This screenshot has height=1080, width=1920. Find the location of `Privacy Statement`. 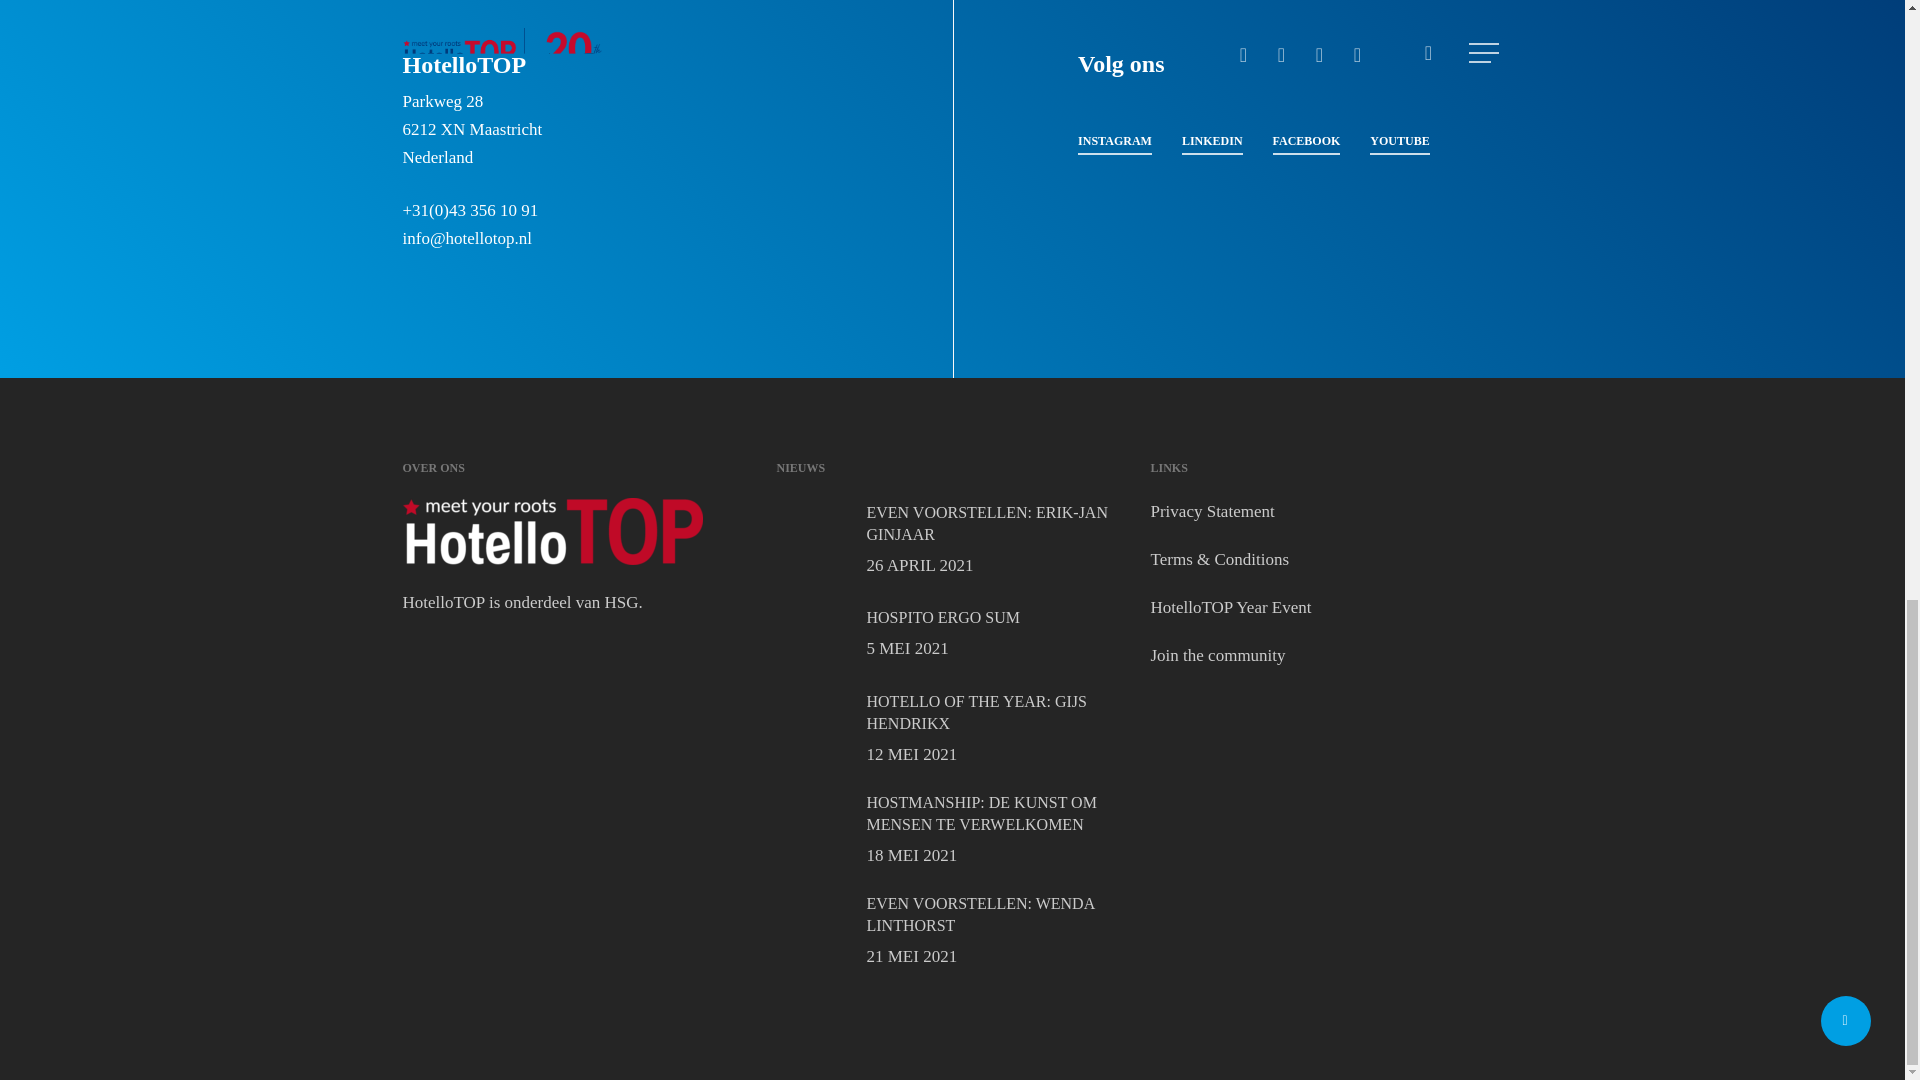

Privacy Statement is located at coordinates (1217, 655).